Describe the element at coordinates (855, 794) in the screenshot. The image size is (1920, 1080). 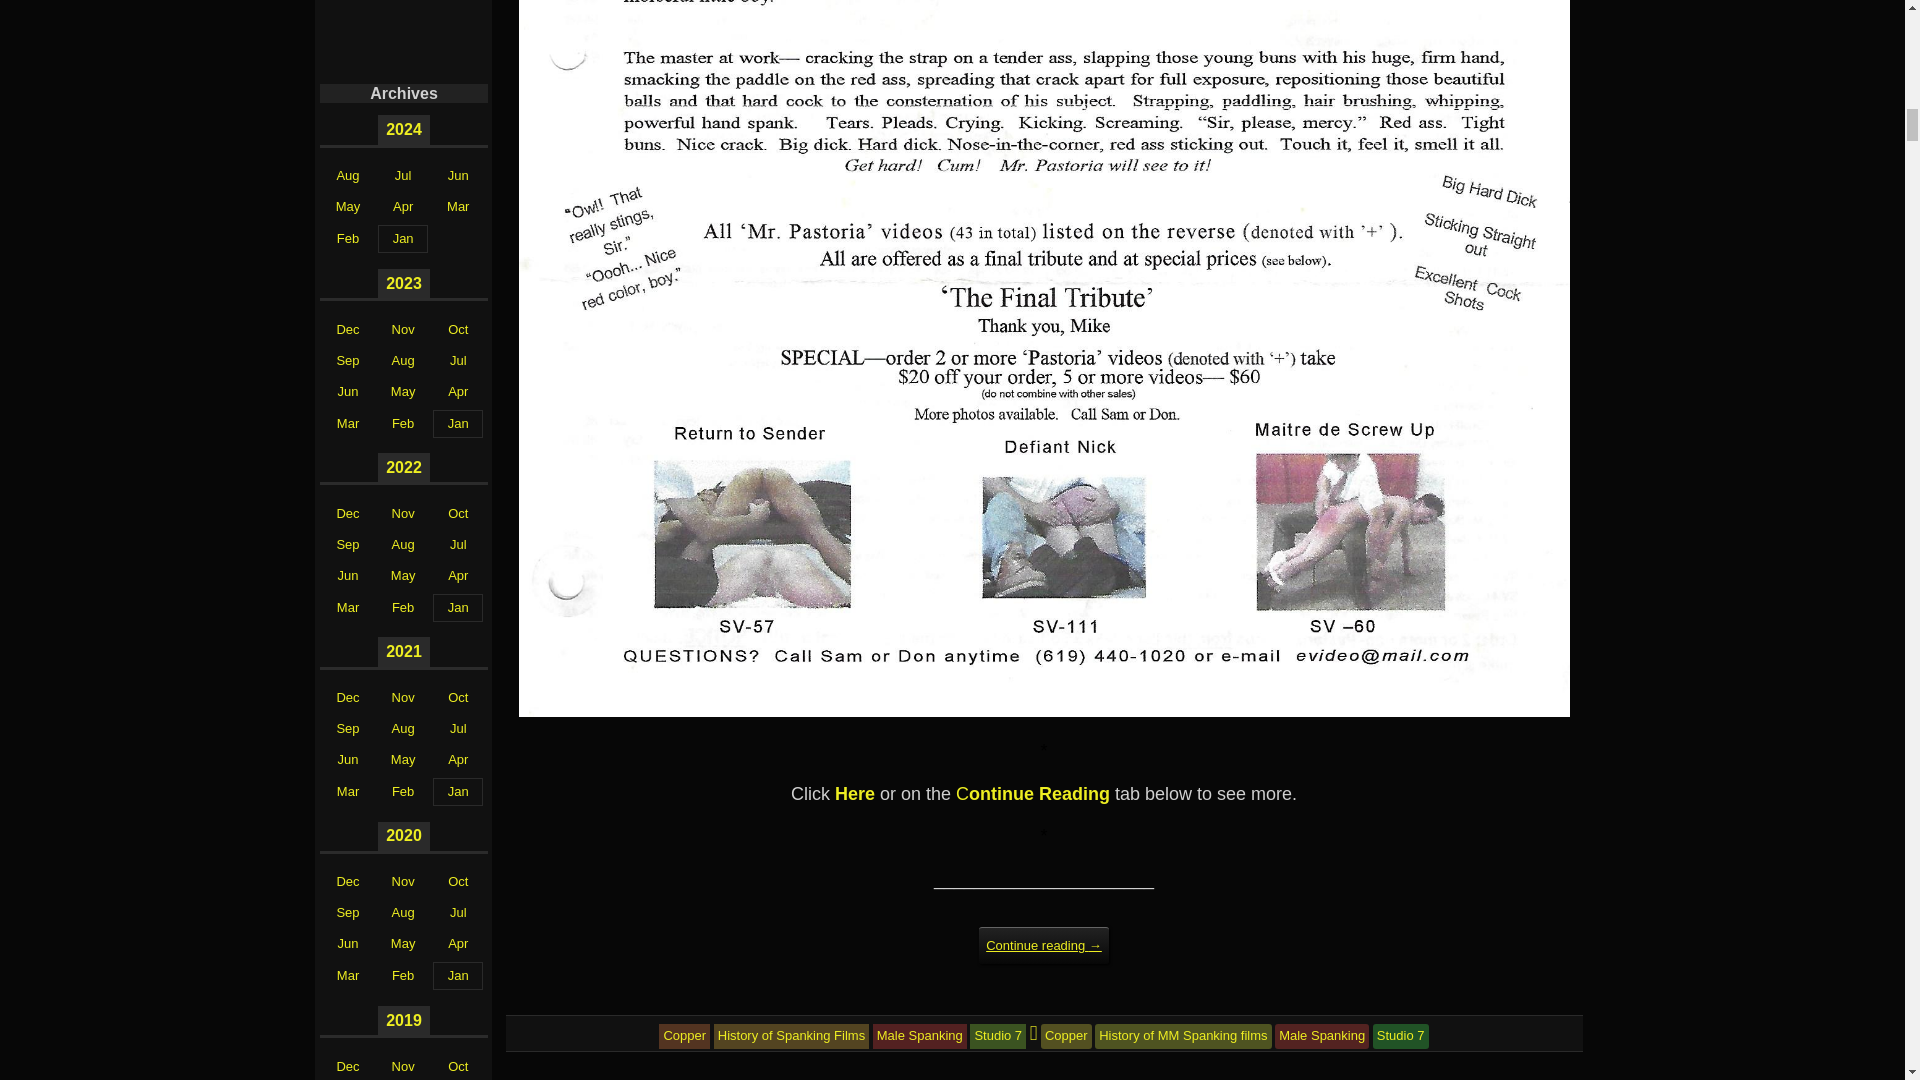
I see `Here` at that location.